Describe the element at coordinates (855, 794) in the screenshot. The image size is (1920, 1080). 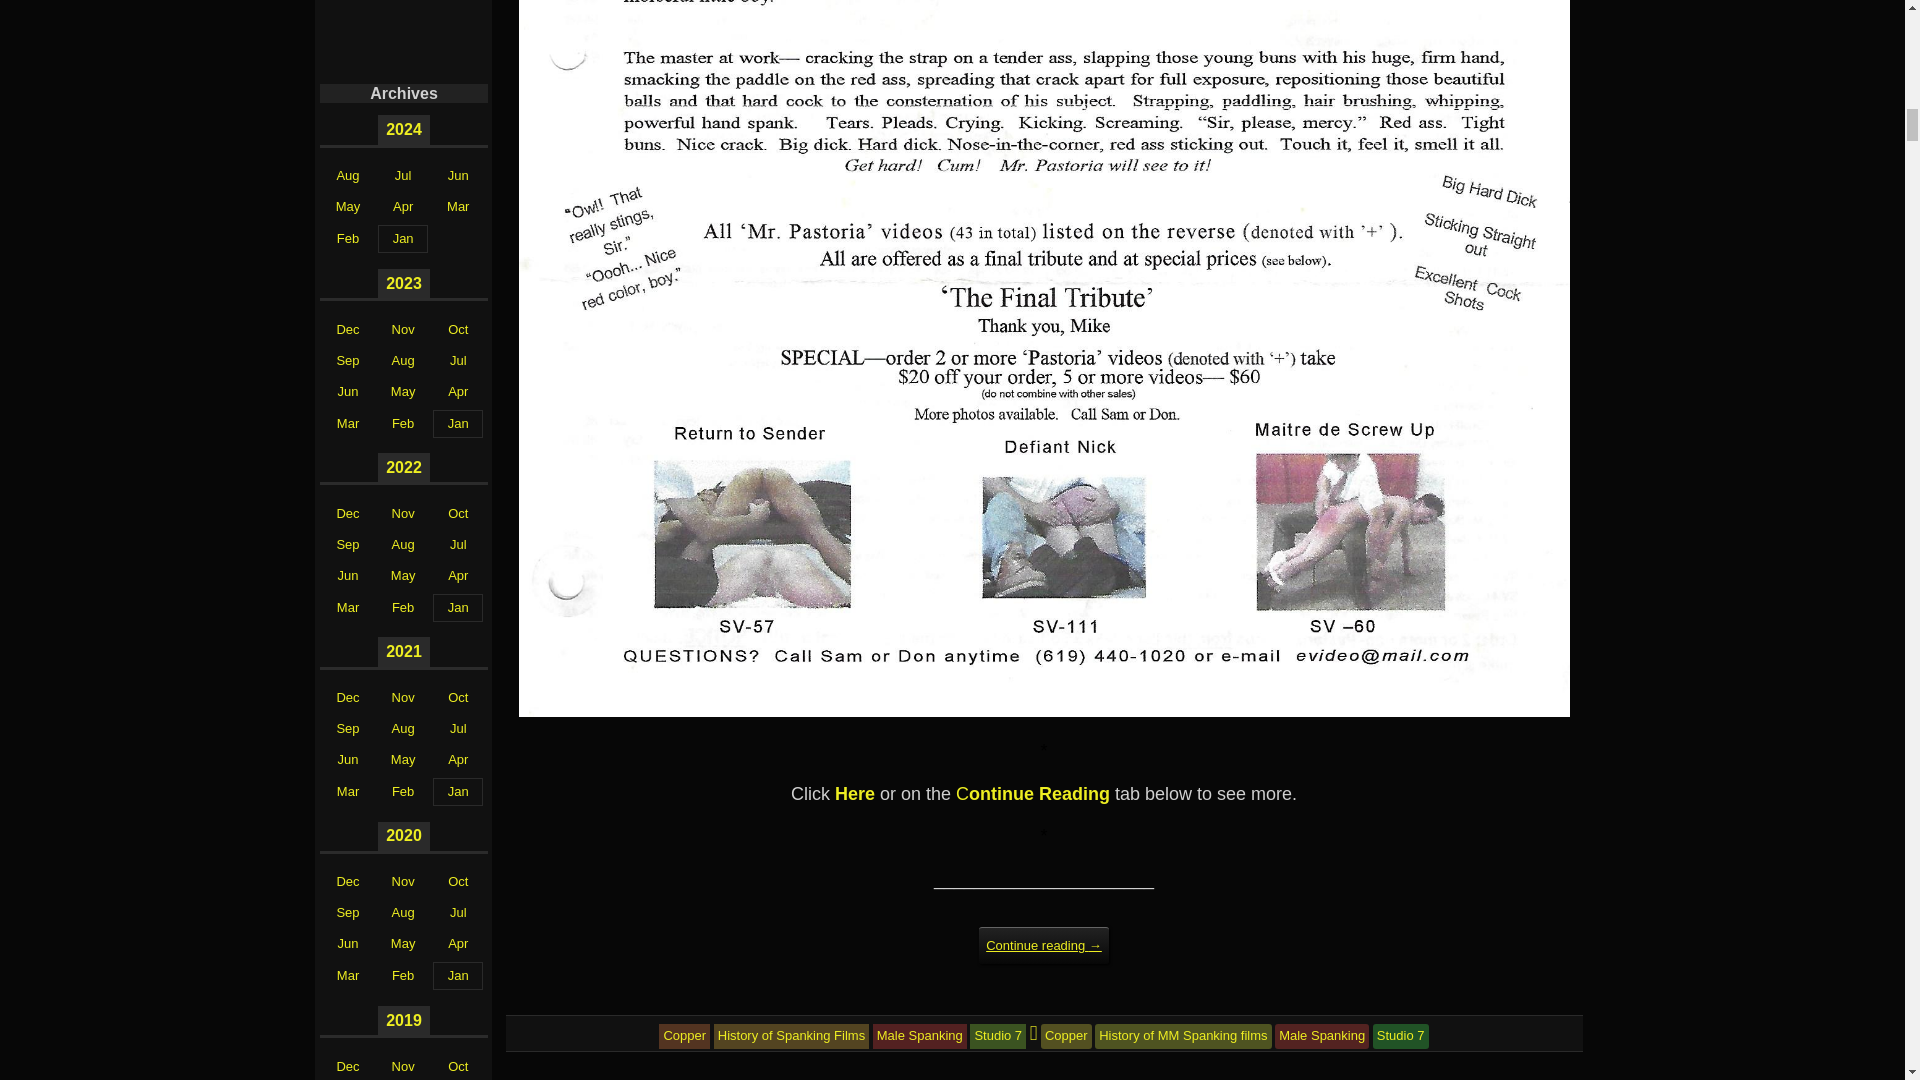
I see `Here` at that location.